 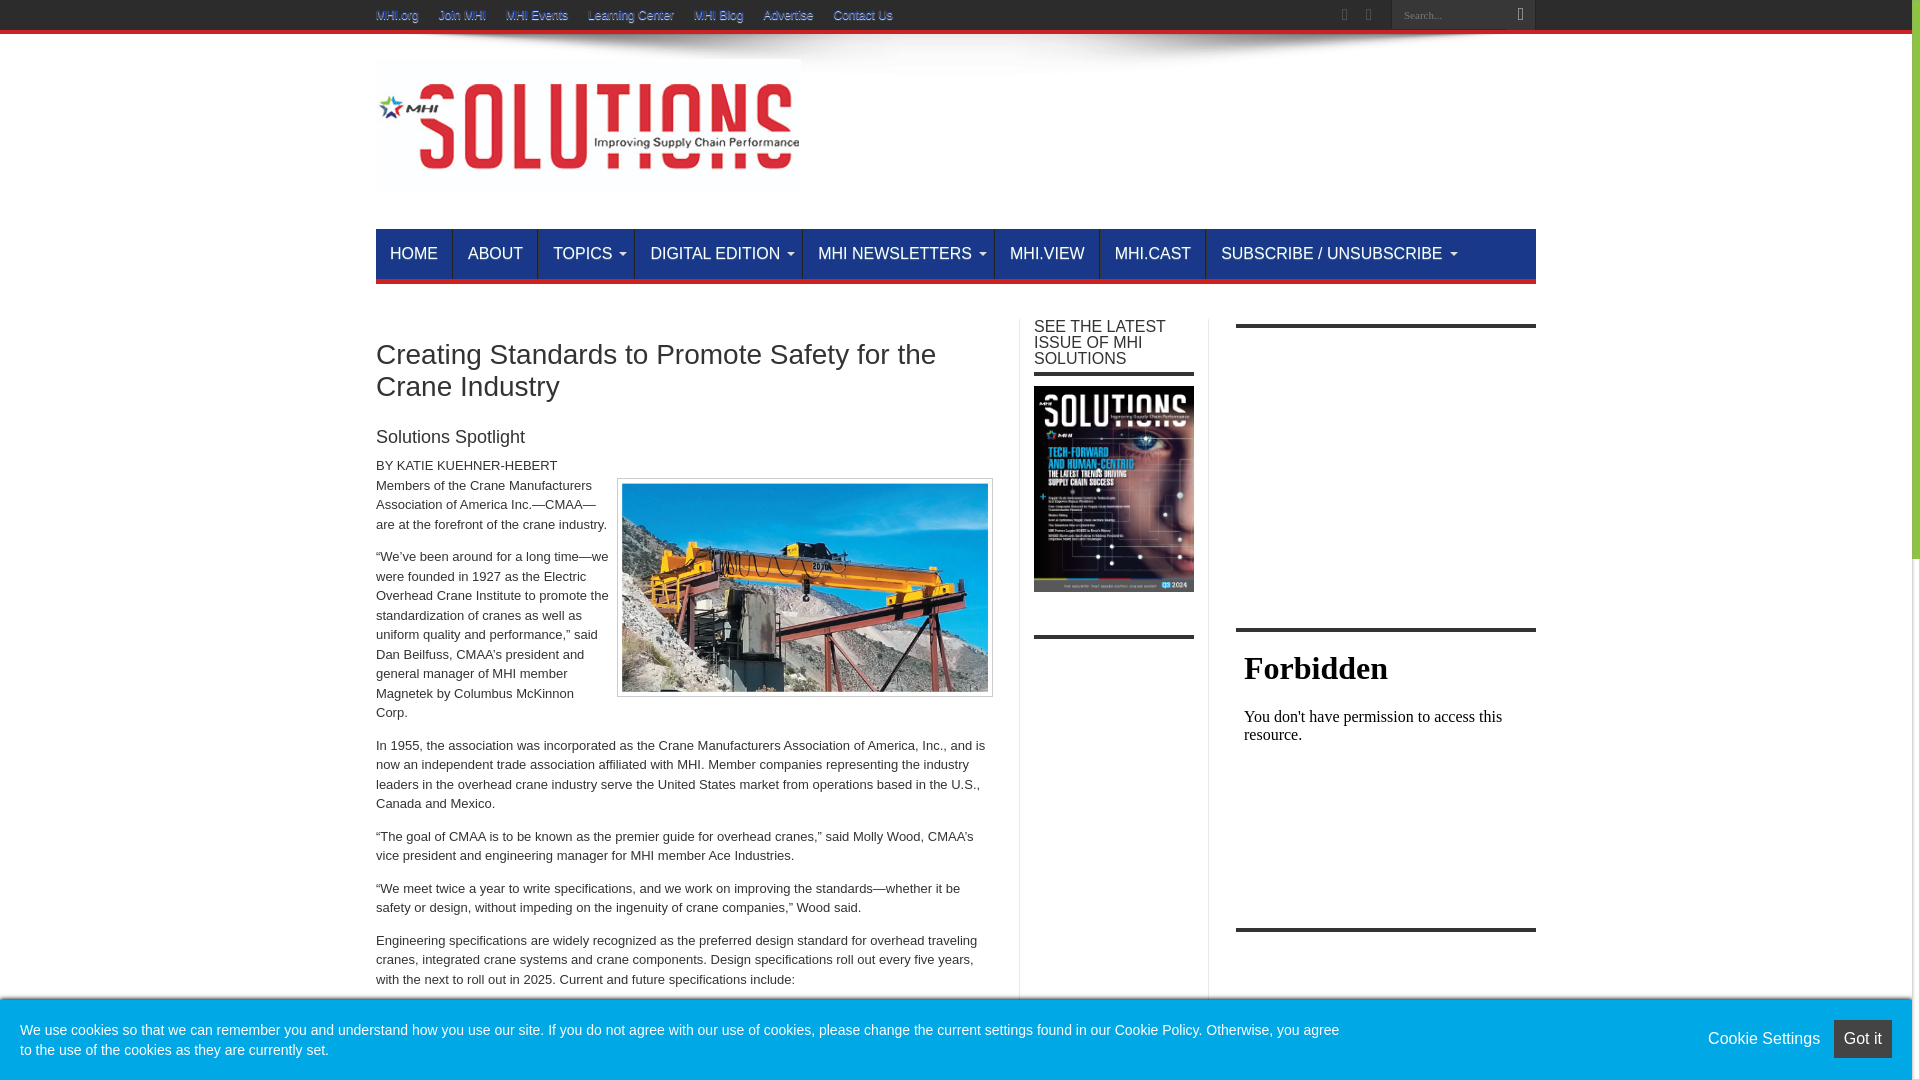 I want to click on TOPICS, so click(x=585, y=253).